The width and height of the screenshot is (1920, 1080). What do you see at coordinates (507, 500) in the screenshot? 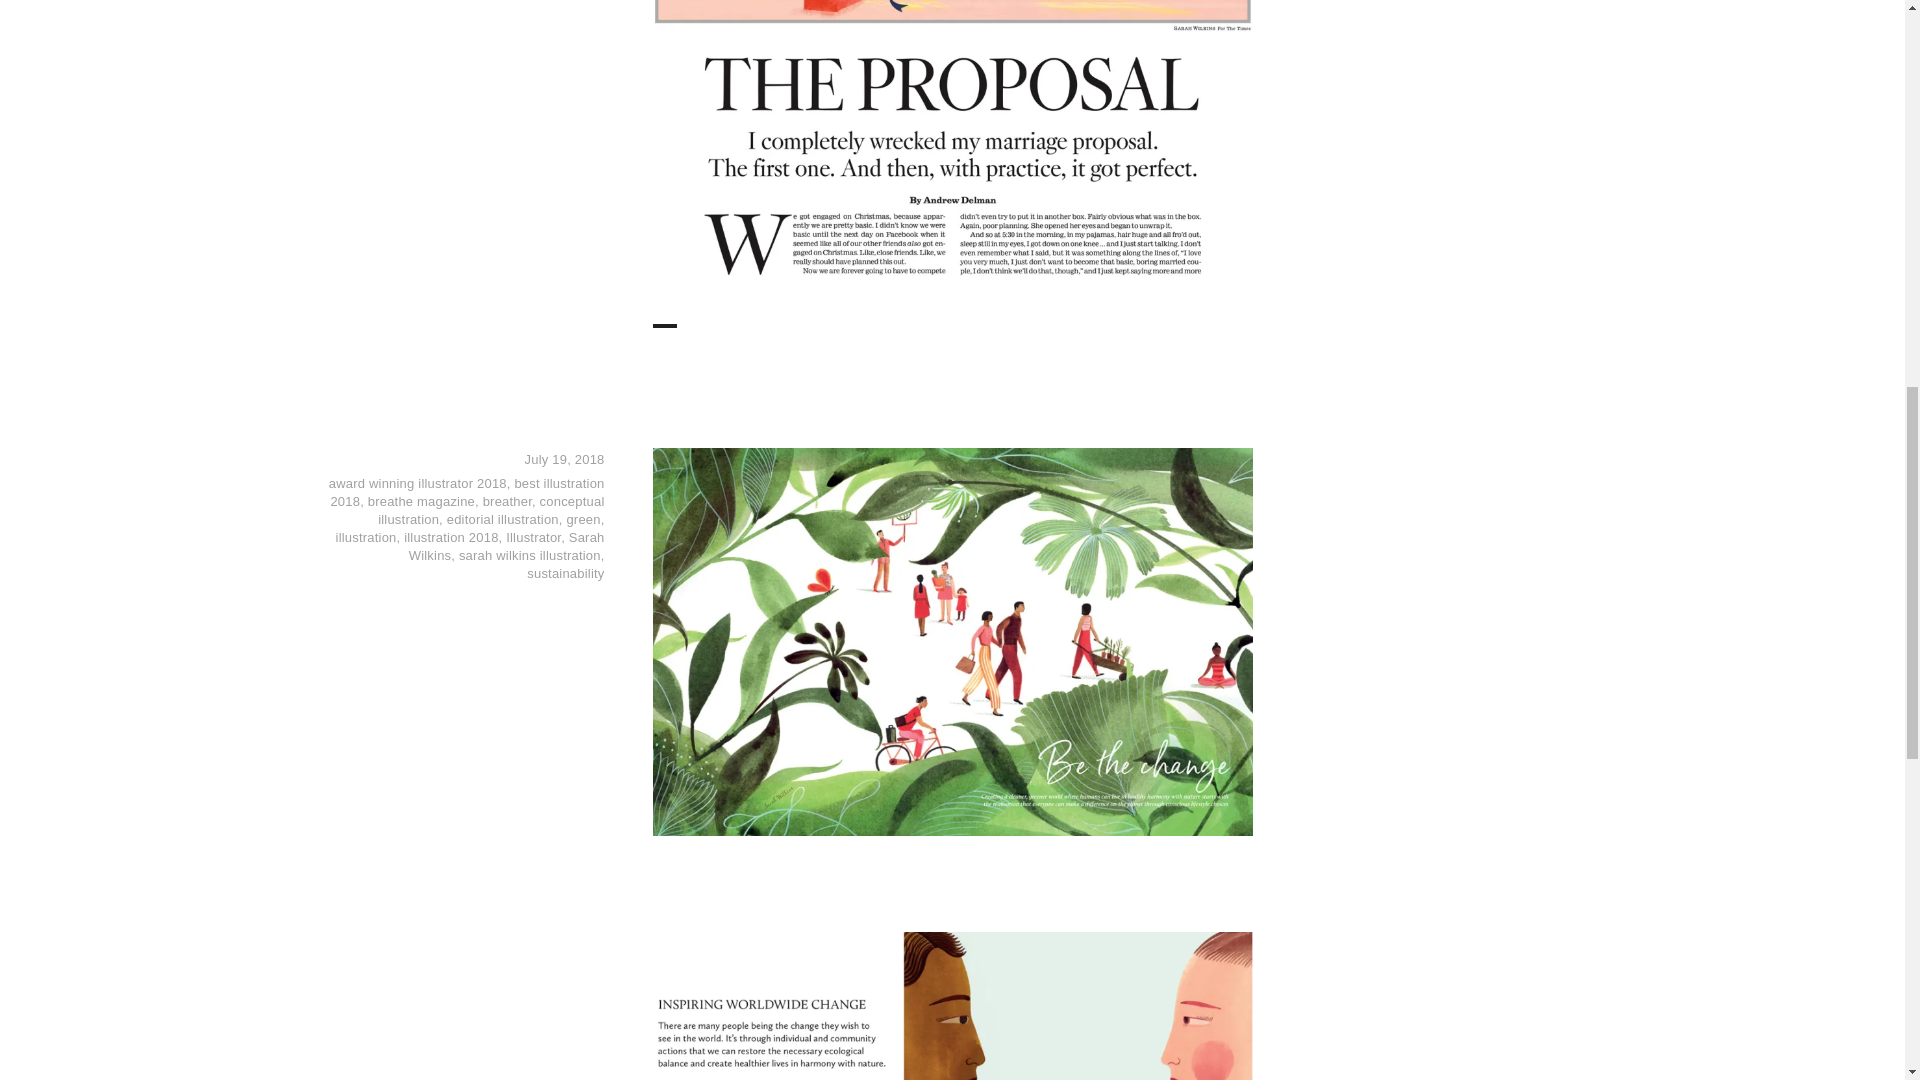
I see `breather` at bounding box center [507, 500].